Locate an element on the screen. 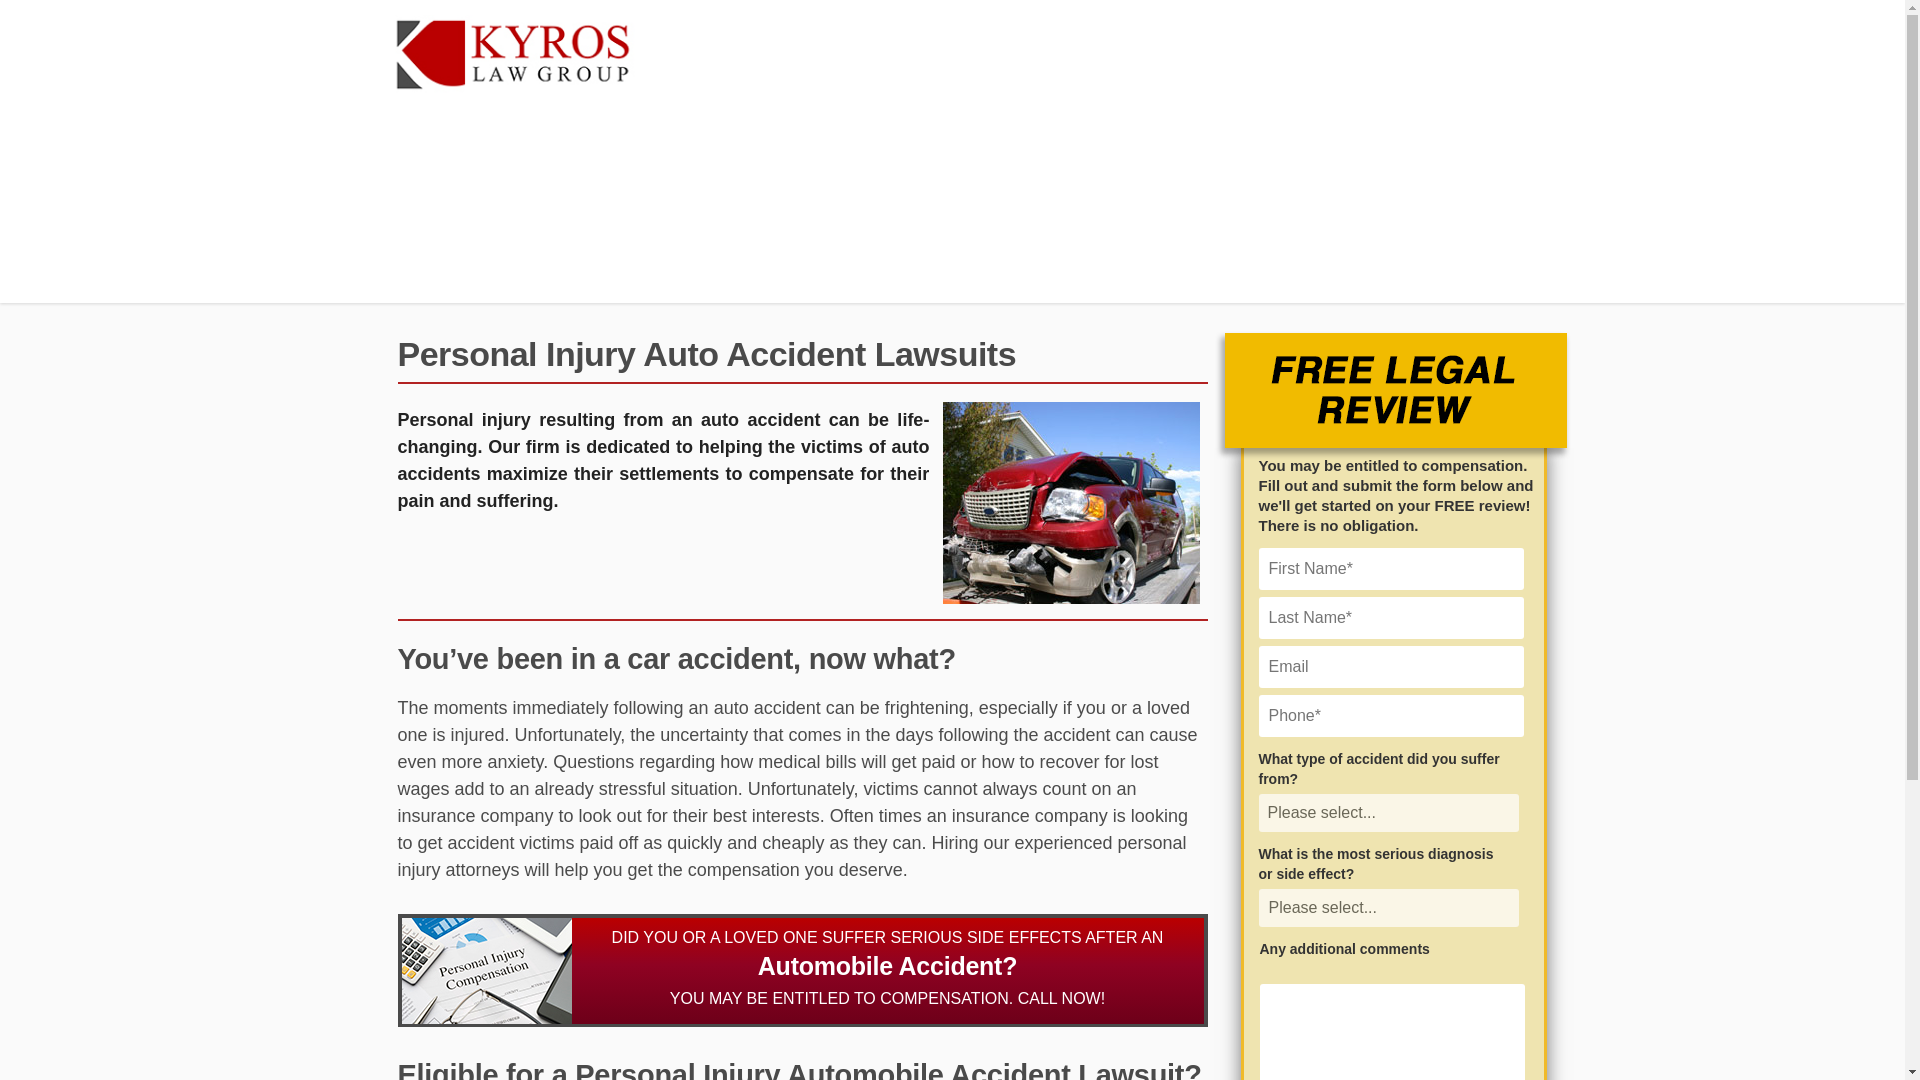  Dangerous Drugs is located at coordinates (462, 158).